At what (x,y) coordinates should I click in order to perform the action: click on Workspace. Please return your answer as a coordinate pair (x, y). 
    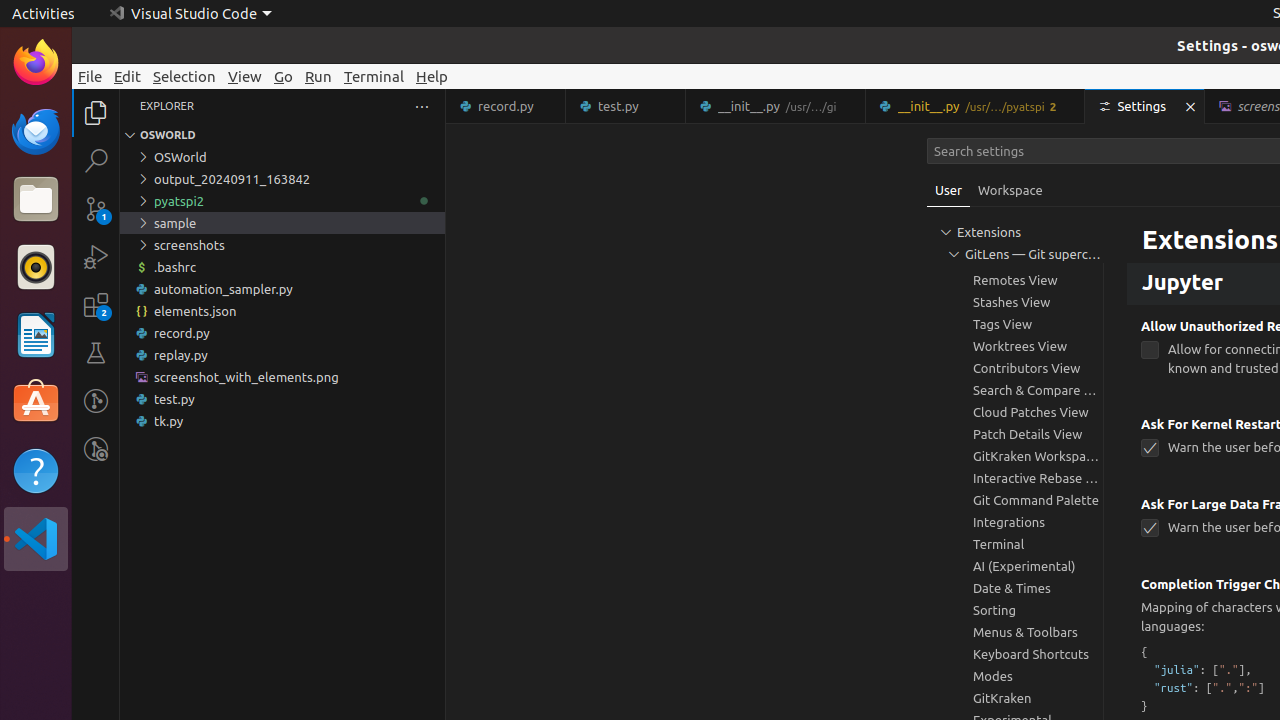
    Looking at the image, I should click on (1010, 190).